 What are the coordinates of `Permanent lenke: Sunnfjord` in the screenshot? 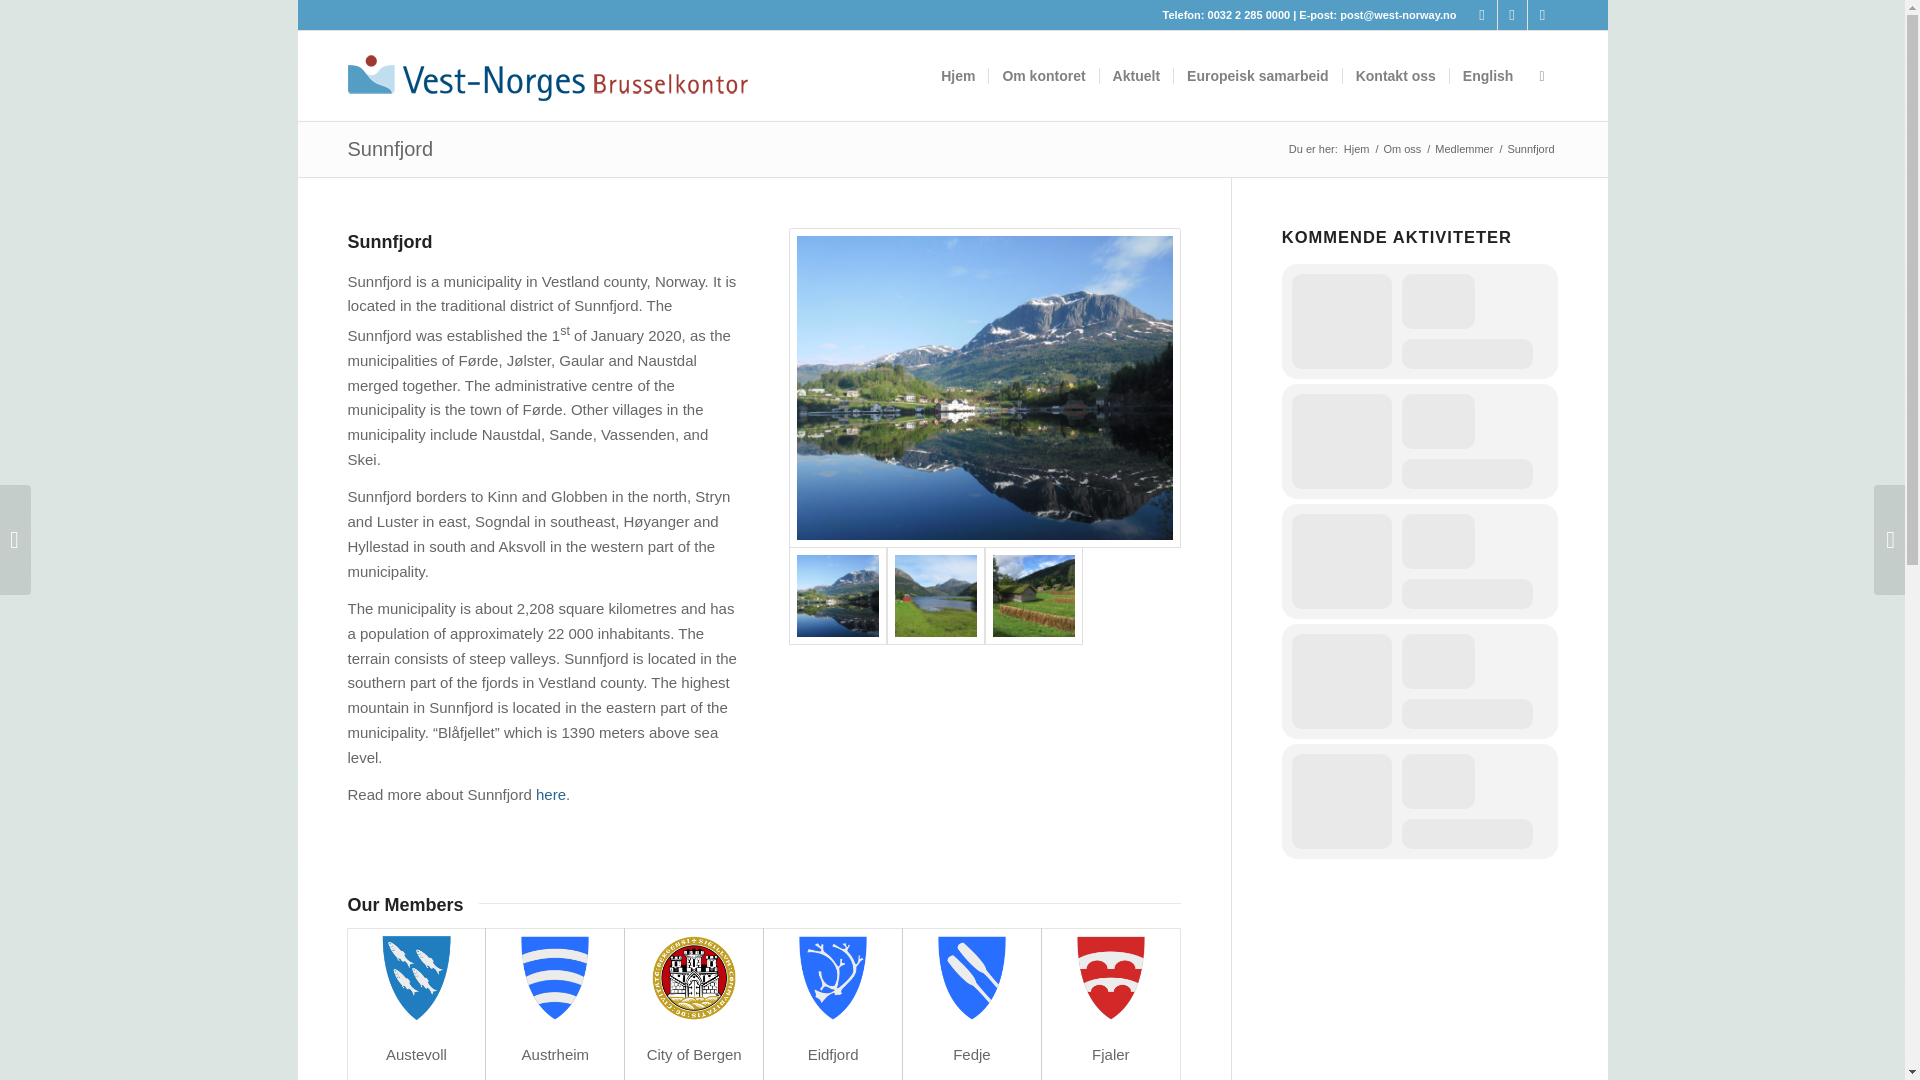 It's located at (390, 148).